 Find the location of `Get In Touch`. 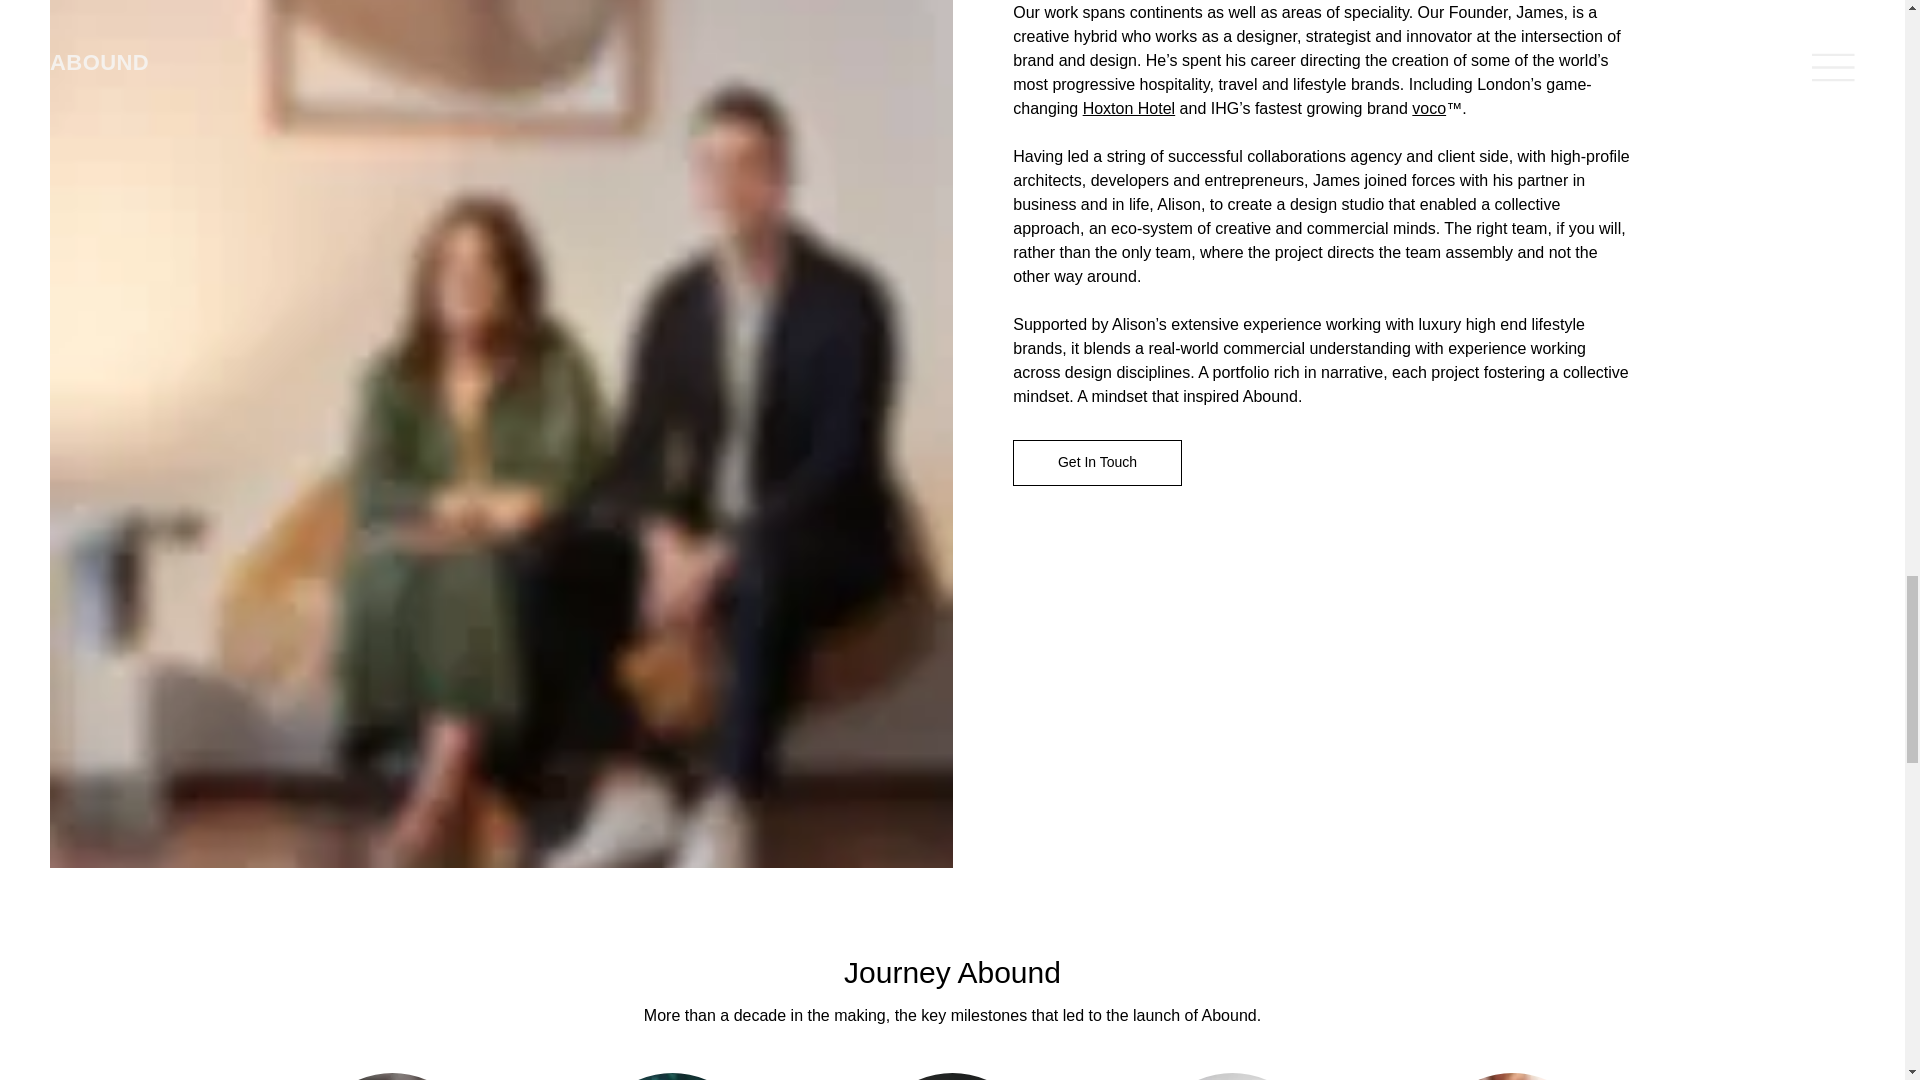

Get In Touch is located at coordinates (1098, 299).